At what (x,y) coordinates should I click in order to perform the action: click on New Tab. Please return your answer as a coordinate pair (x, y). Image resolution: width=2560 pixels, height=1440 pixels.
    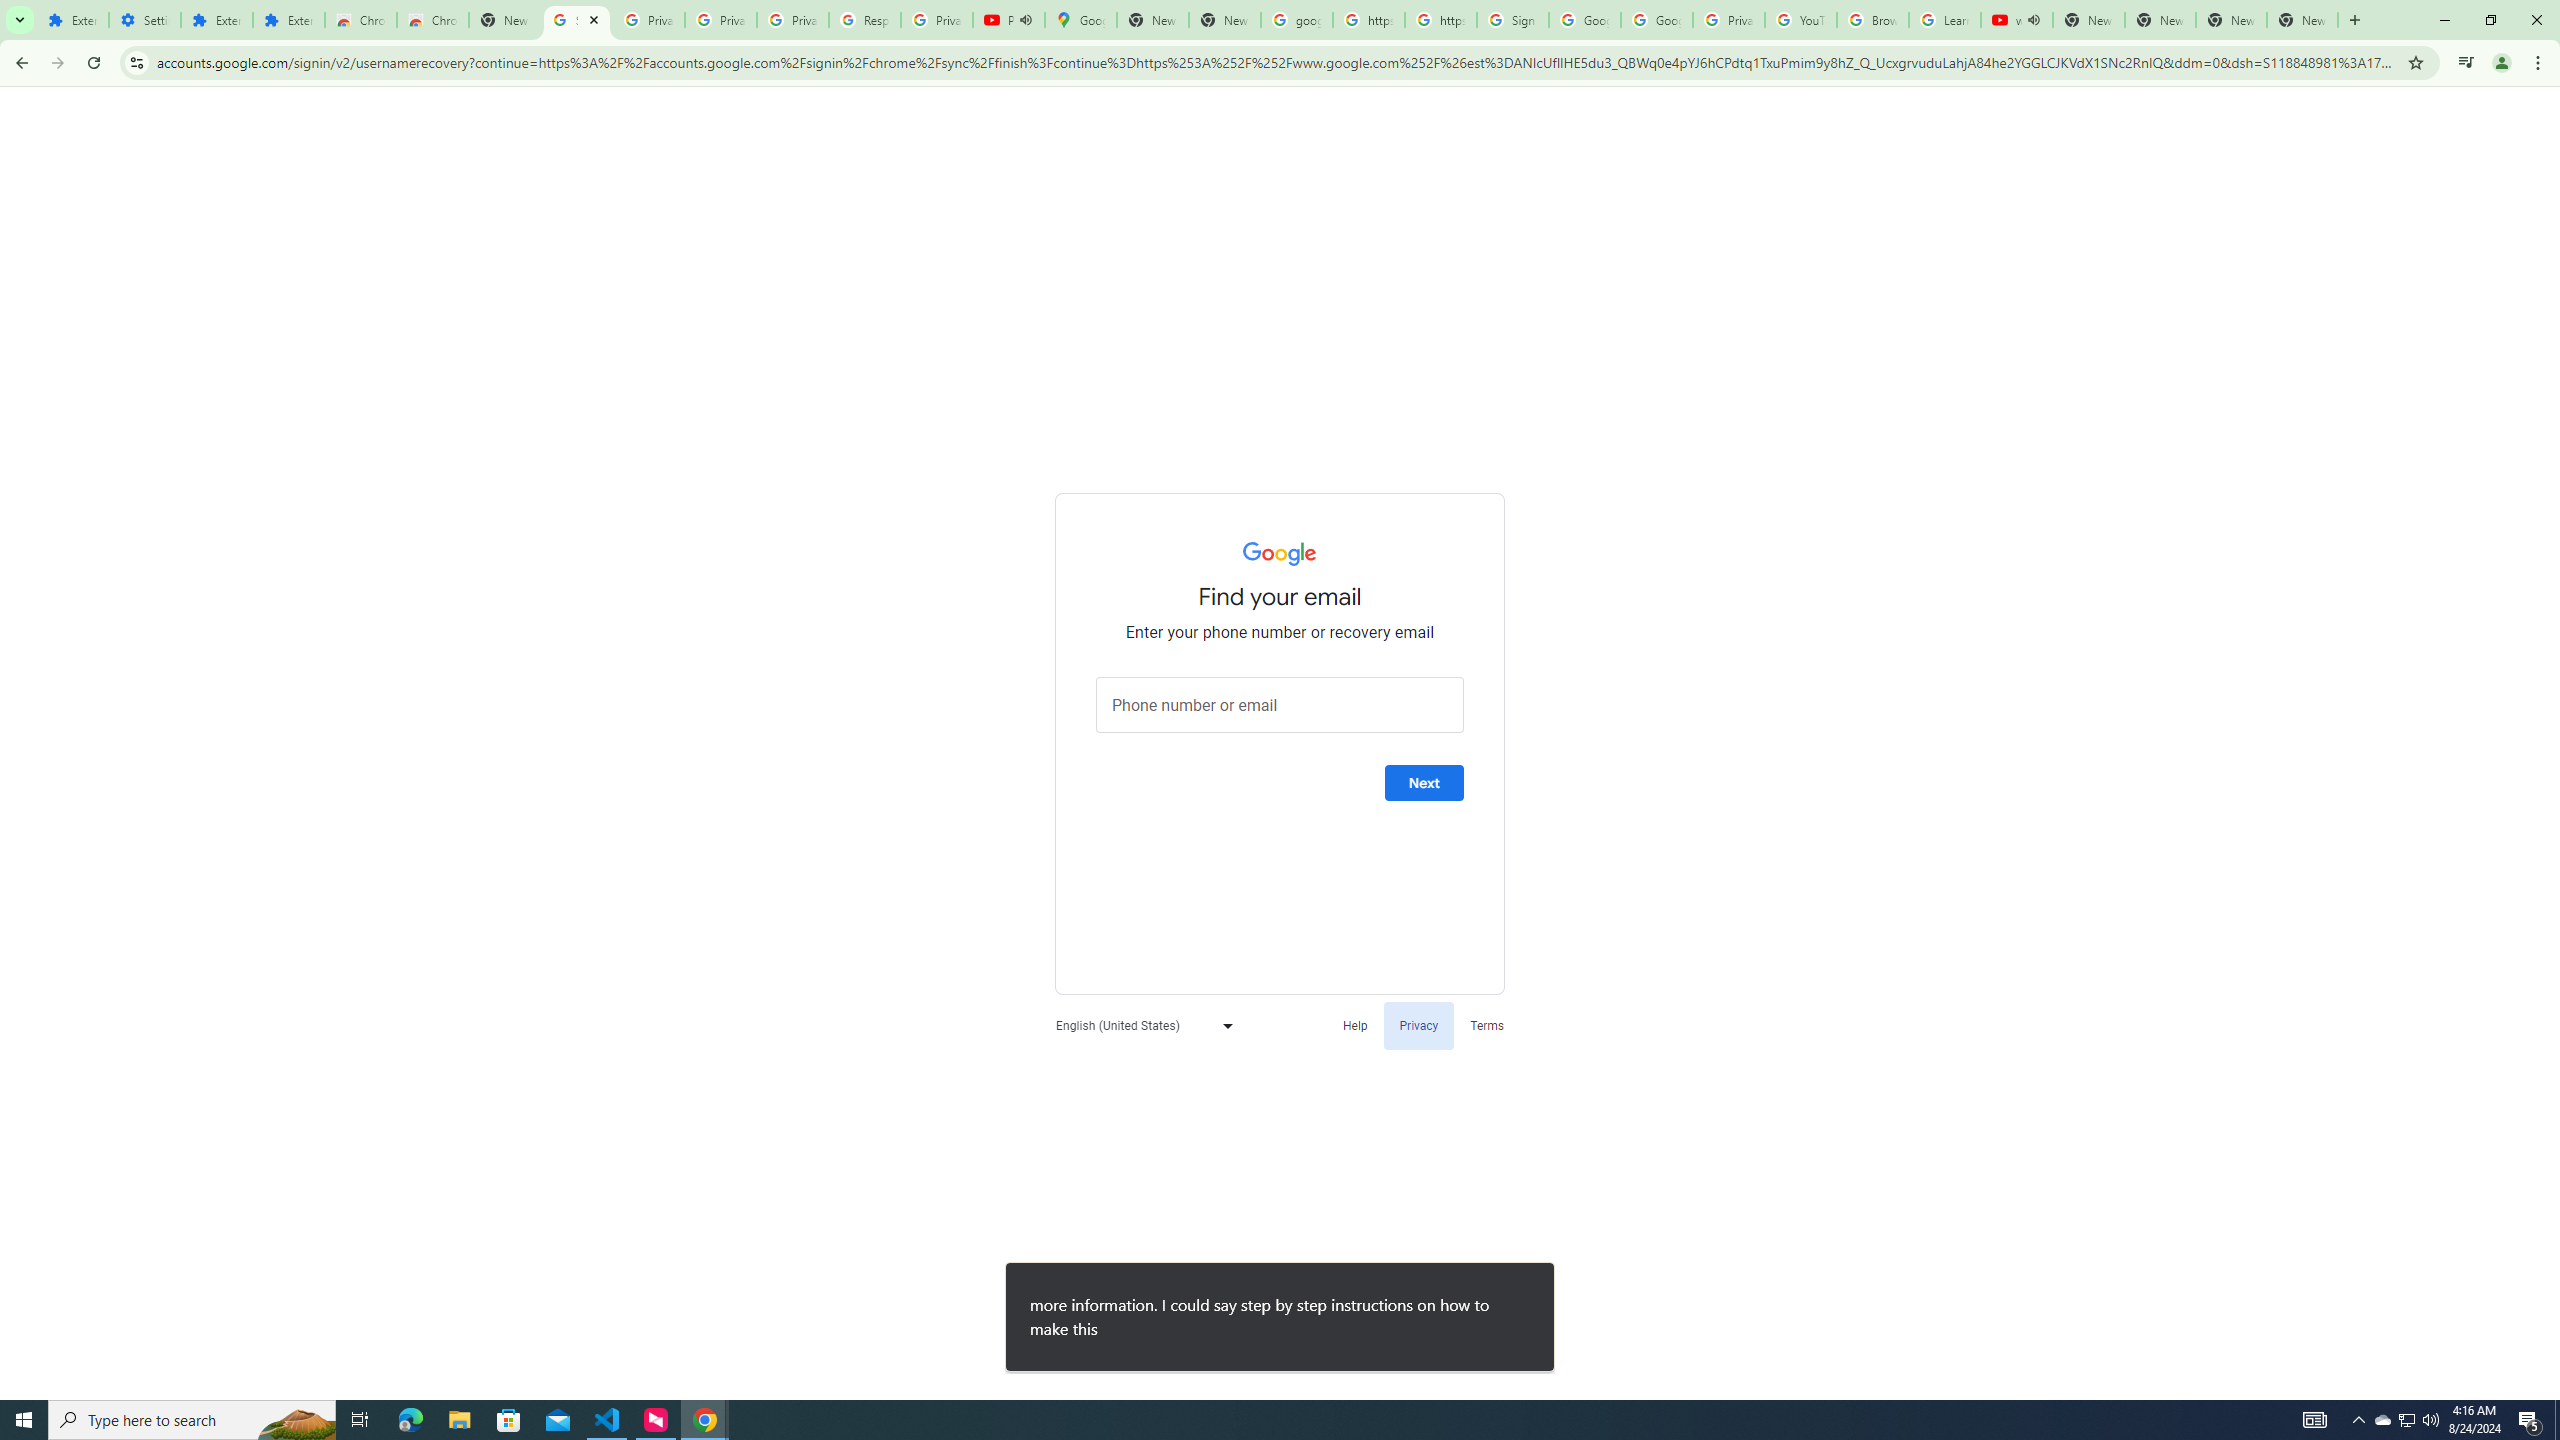
    Looking at the image, I should click on (2302, 20).